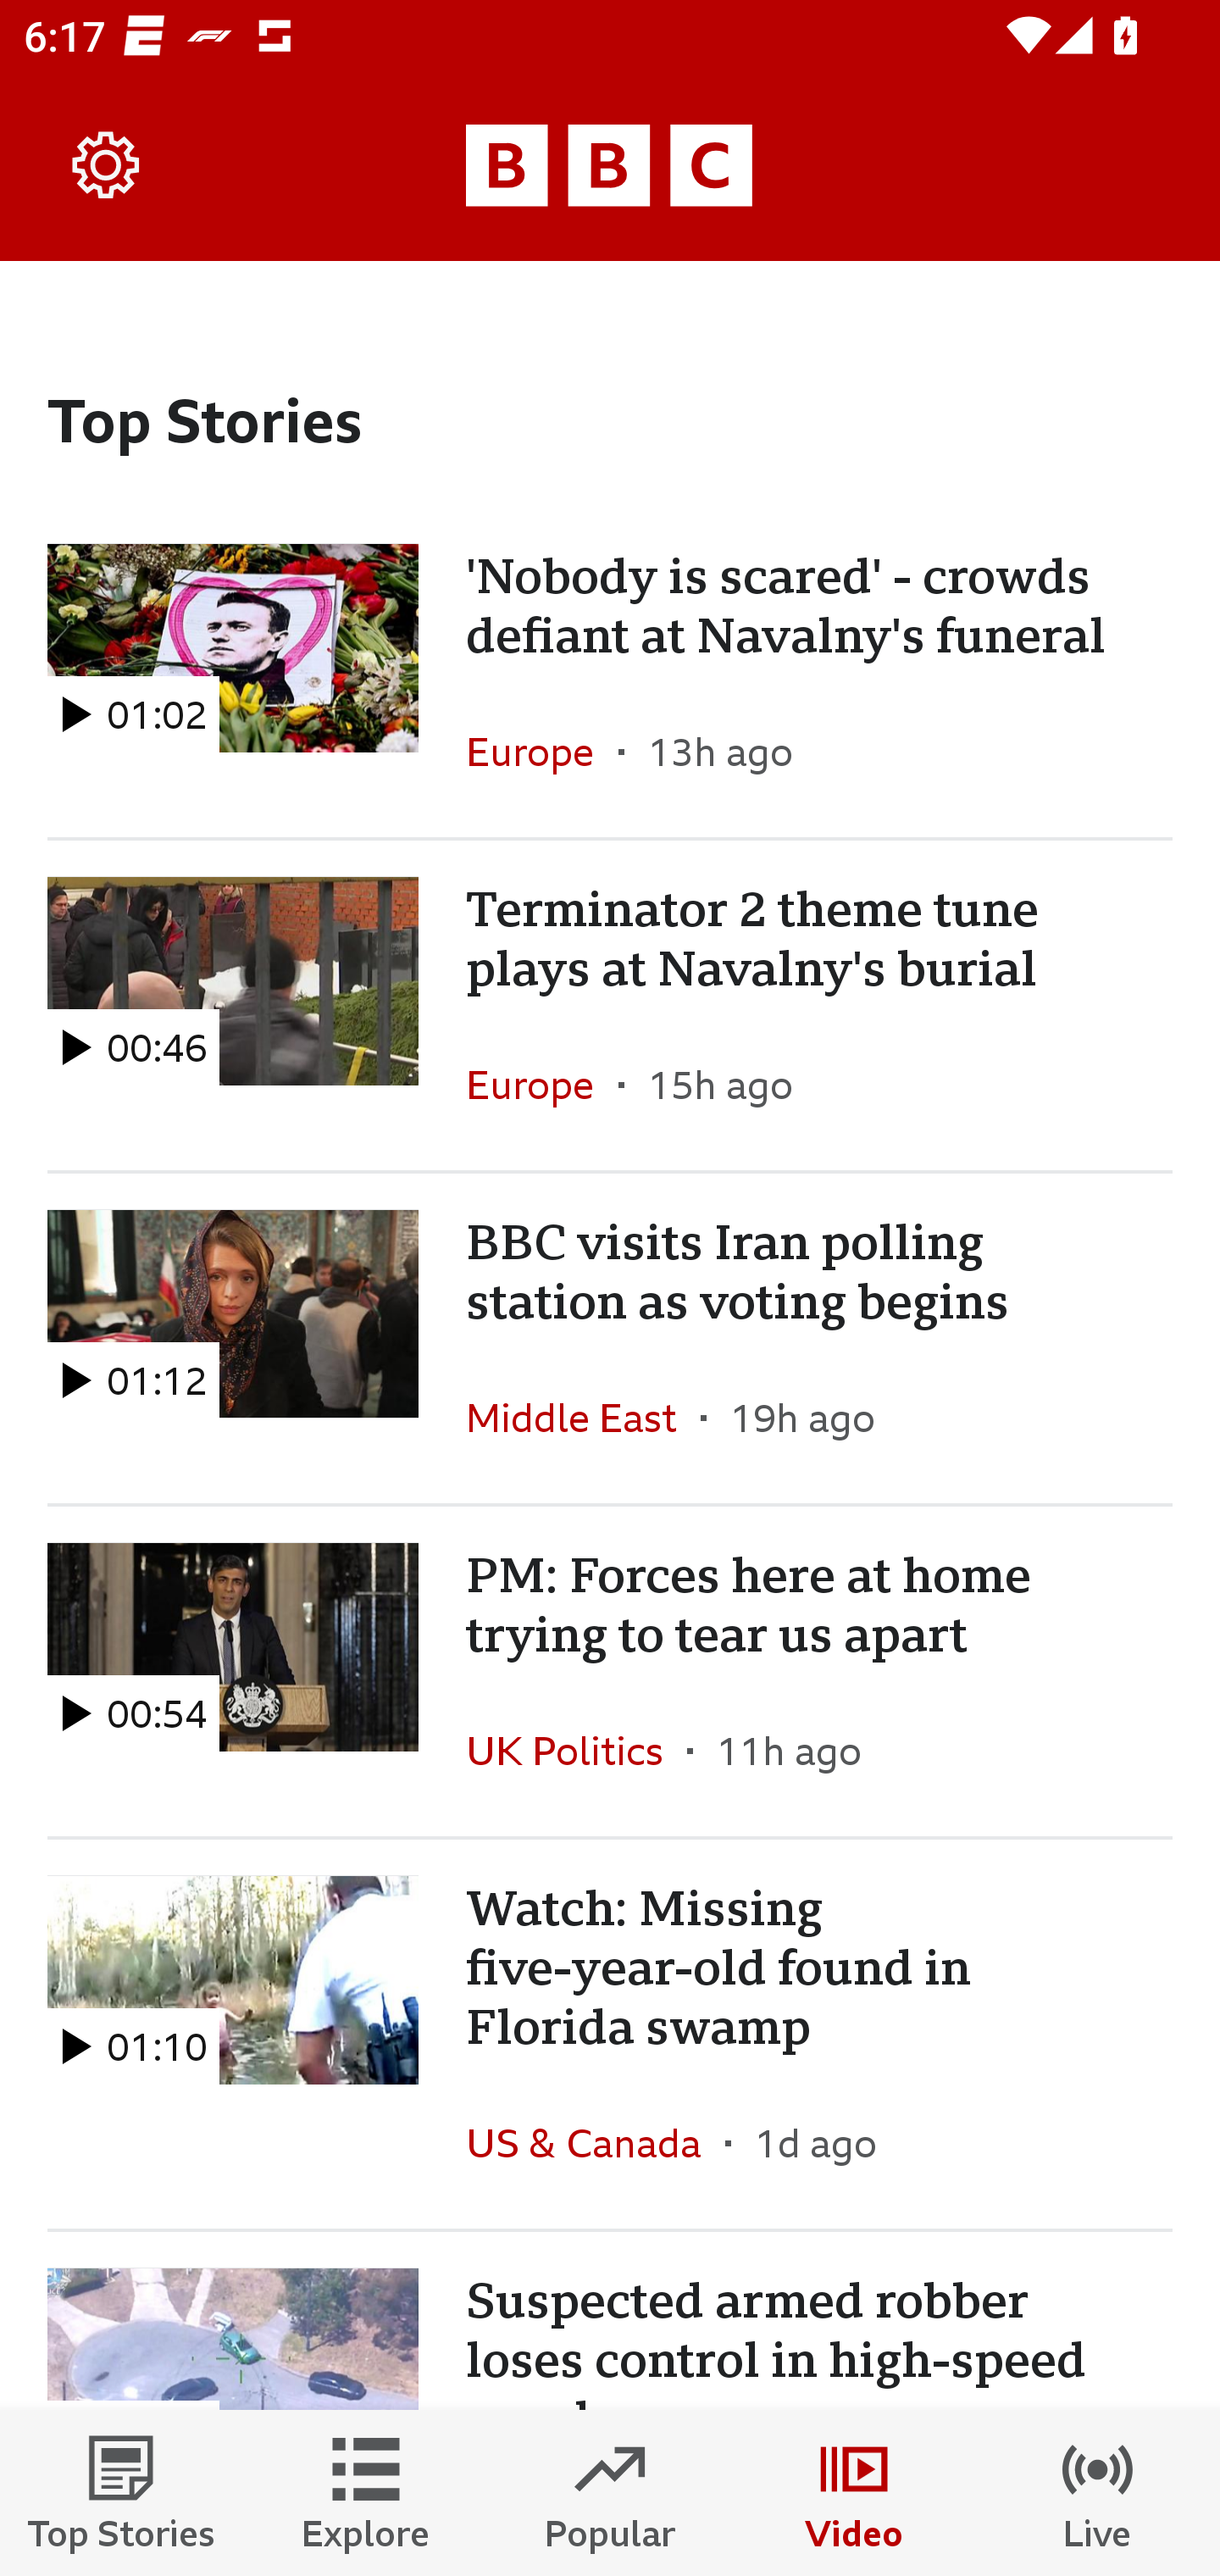  What do you see at coordinates (366, 2493) in the screenshot?
I see `Explore` at bounding box center [366, 2493].